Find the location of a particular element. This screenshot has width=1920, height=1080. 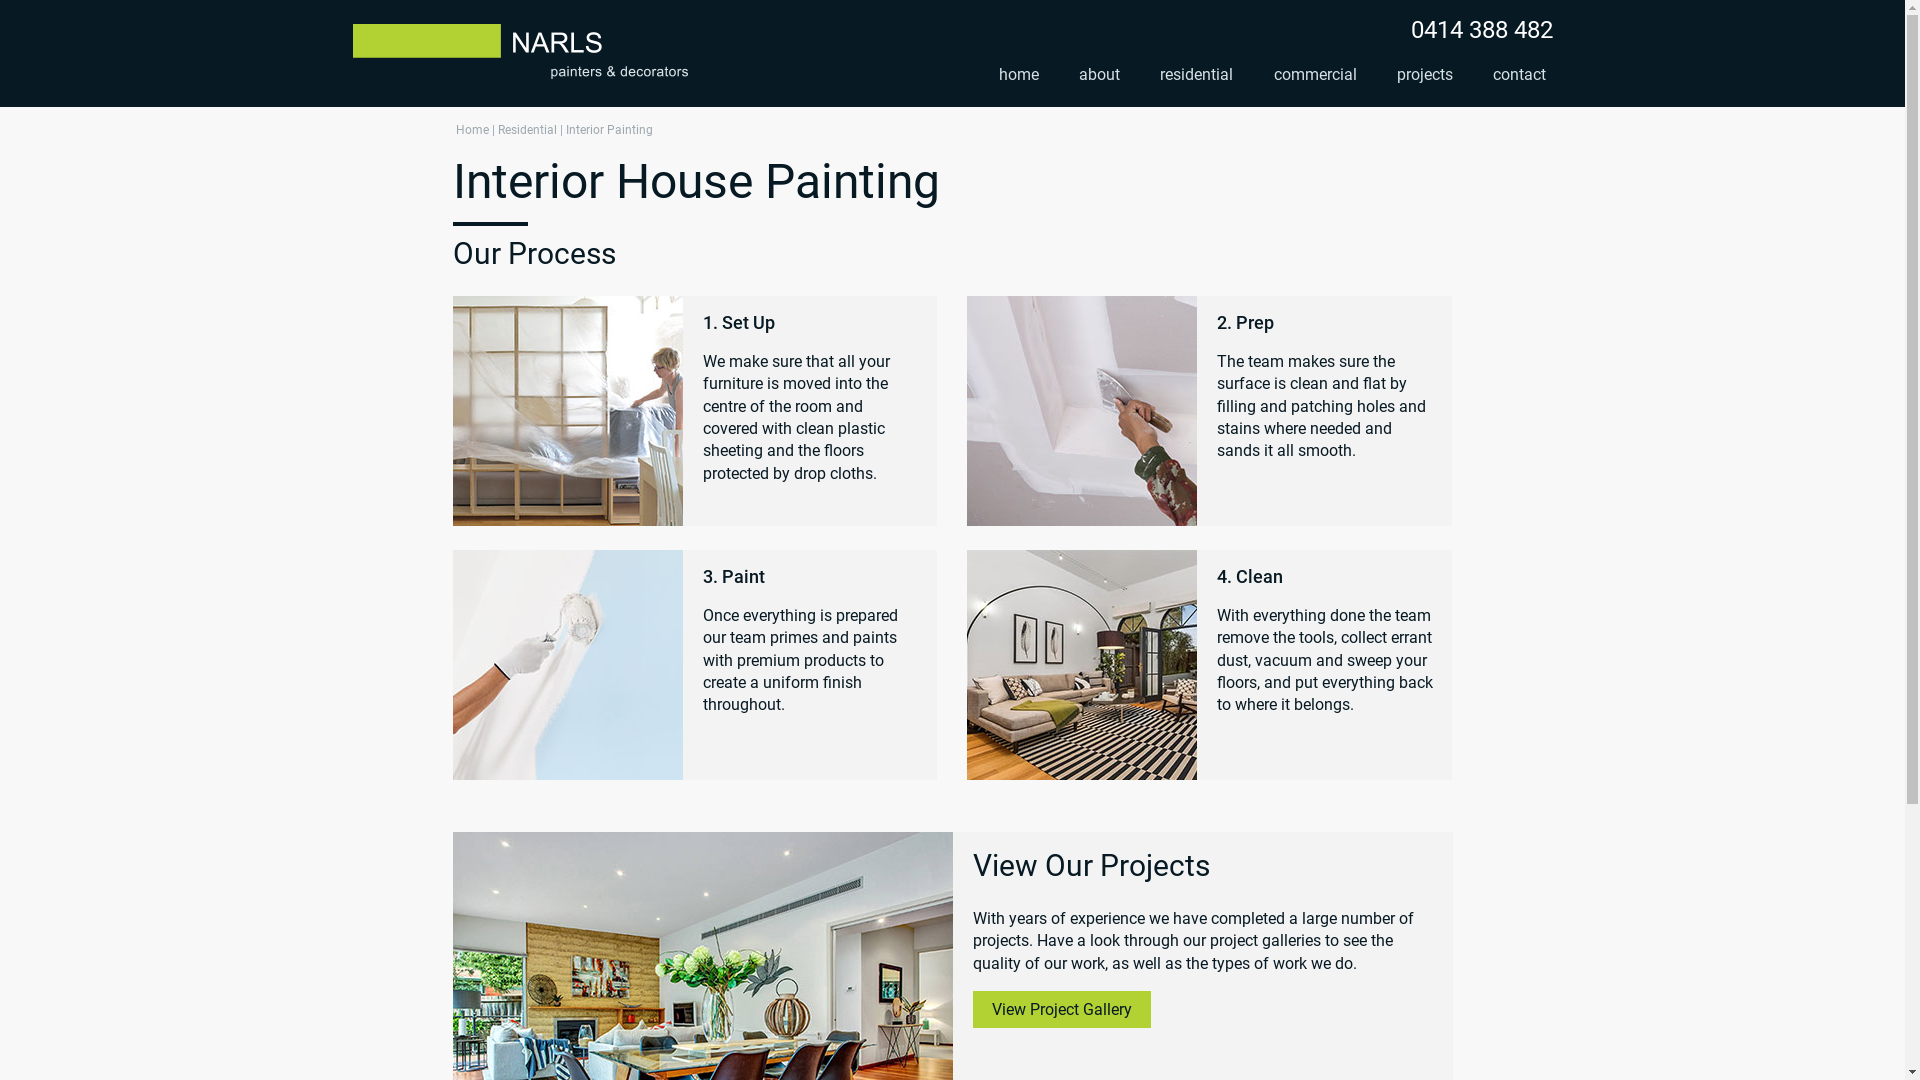

contact is located at coordinates (1520, 76).